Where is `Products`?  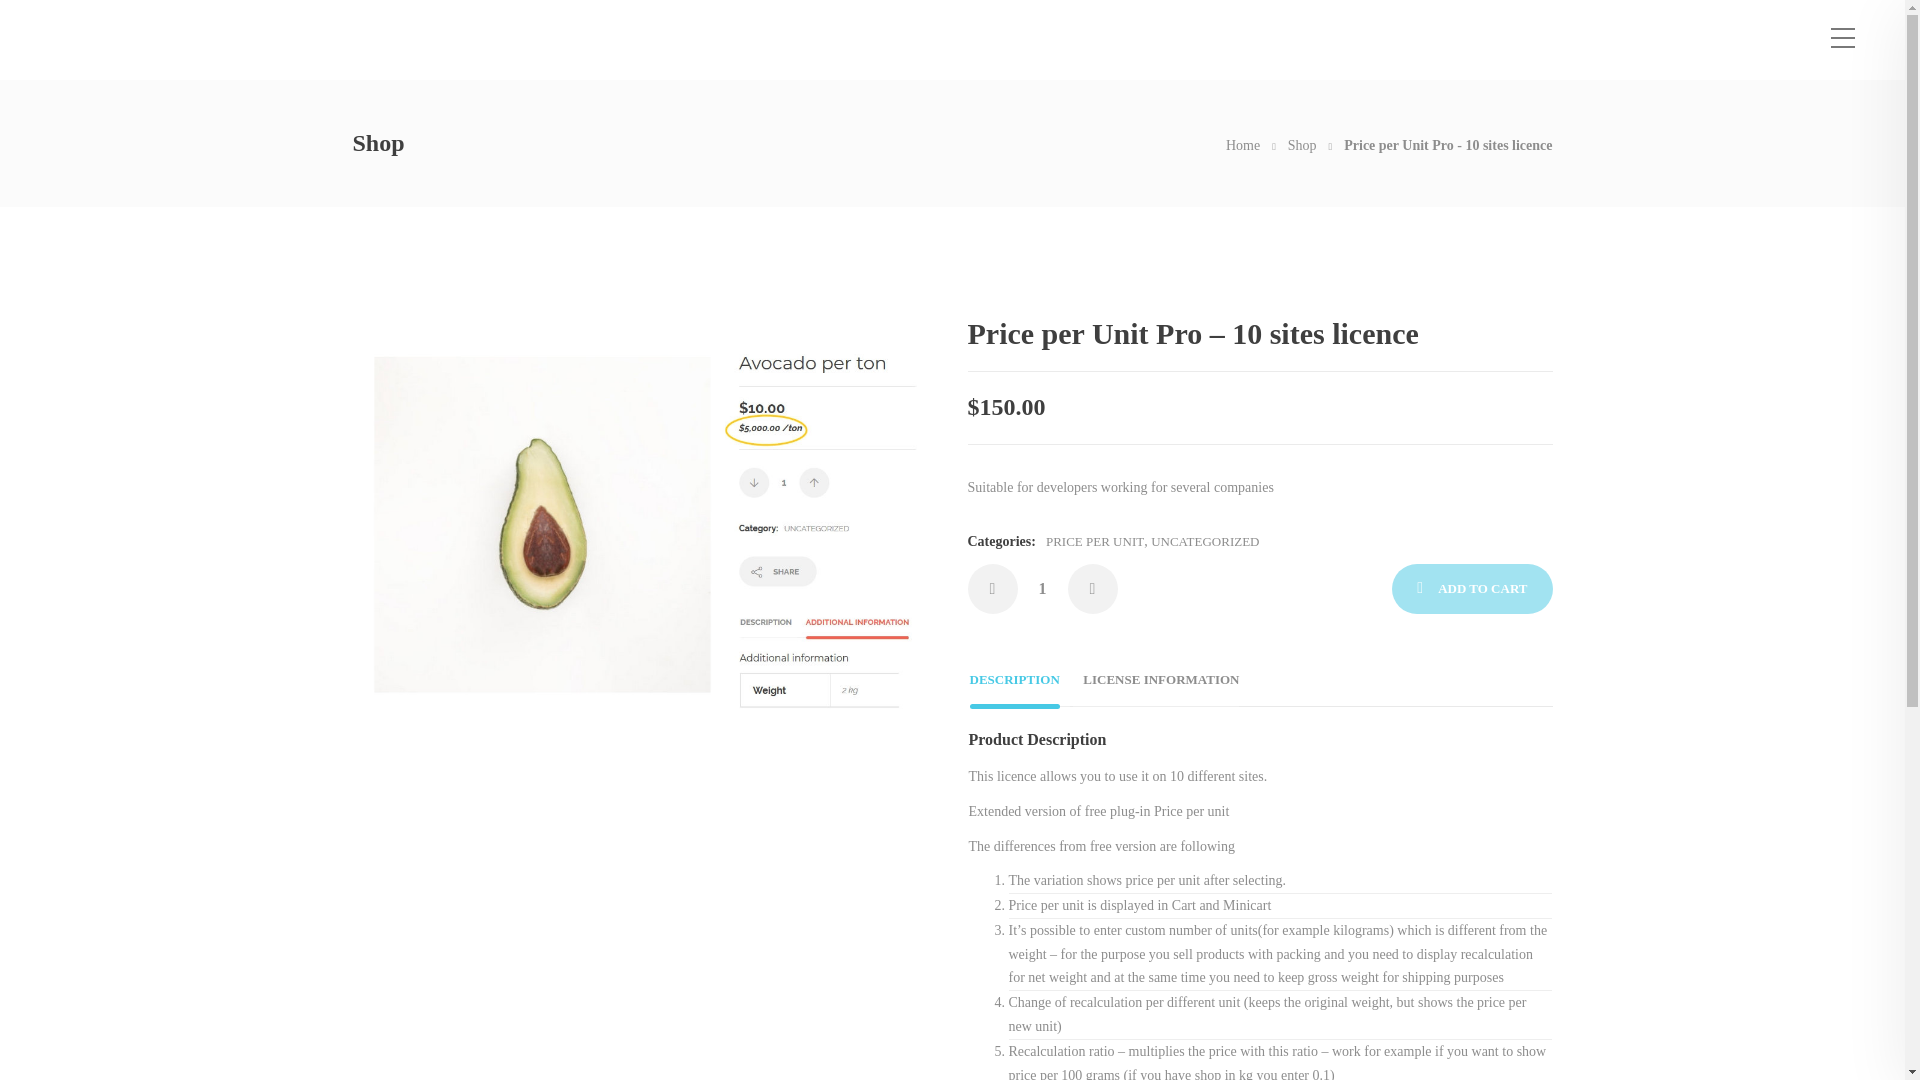
Products is located at coordinates (1302, 146).